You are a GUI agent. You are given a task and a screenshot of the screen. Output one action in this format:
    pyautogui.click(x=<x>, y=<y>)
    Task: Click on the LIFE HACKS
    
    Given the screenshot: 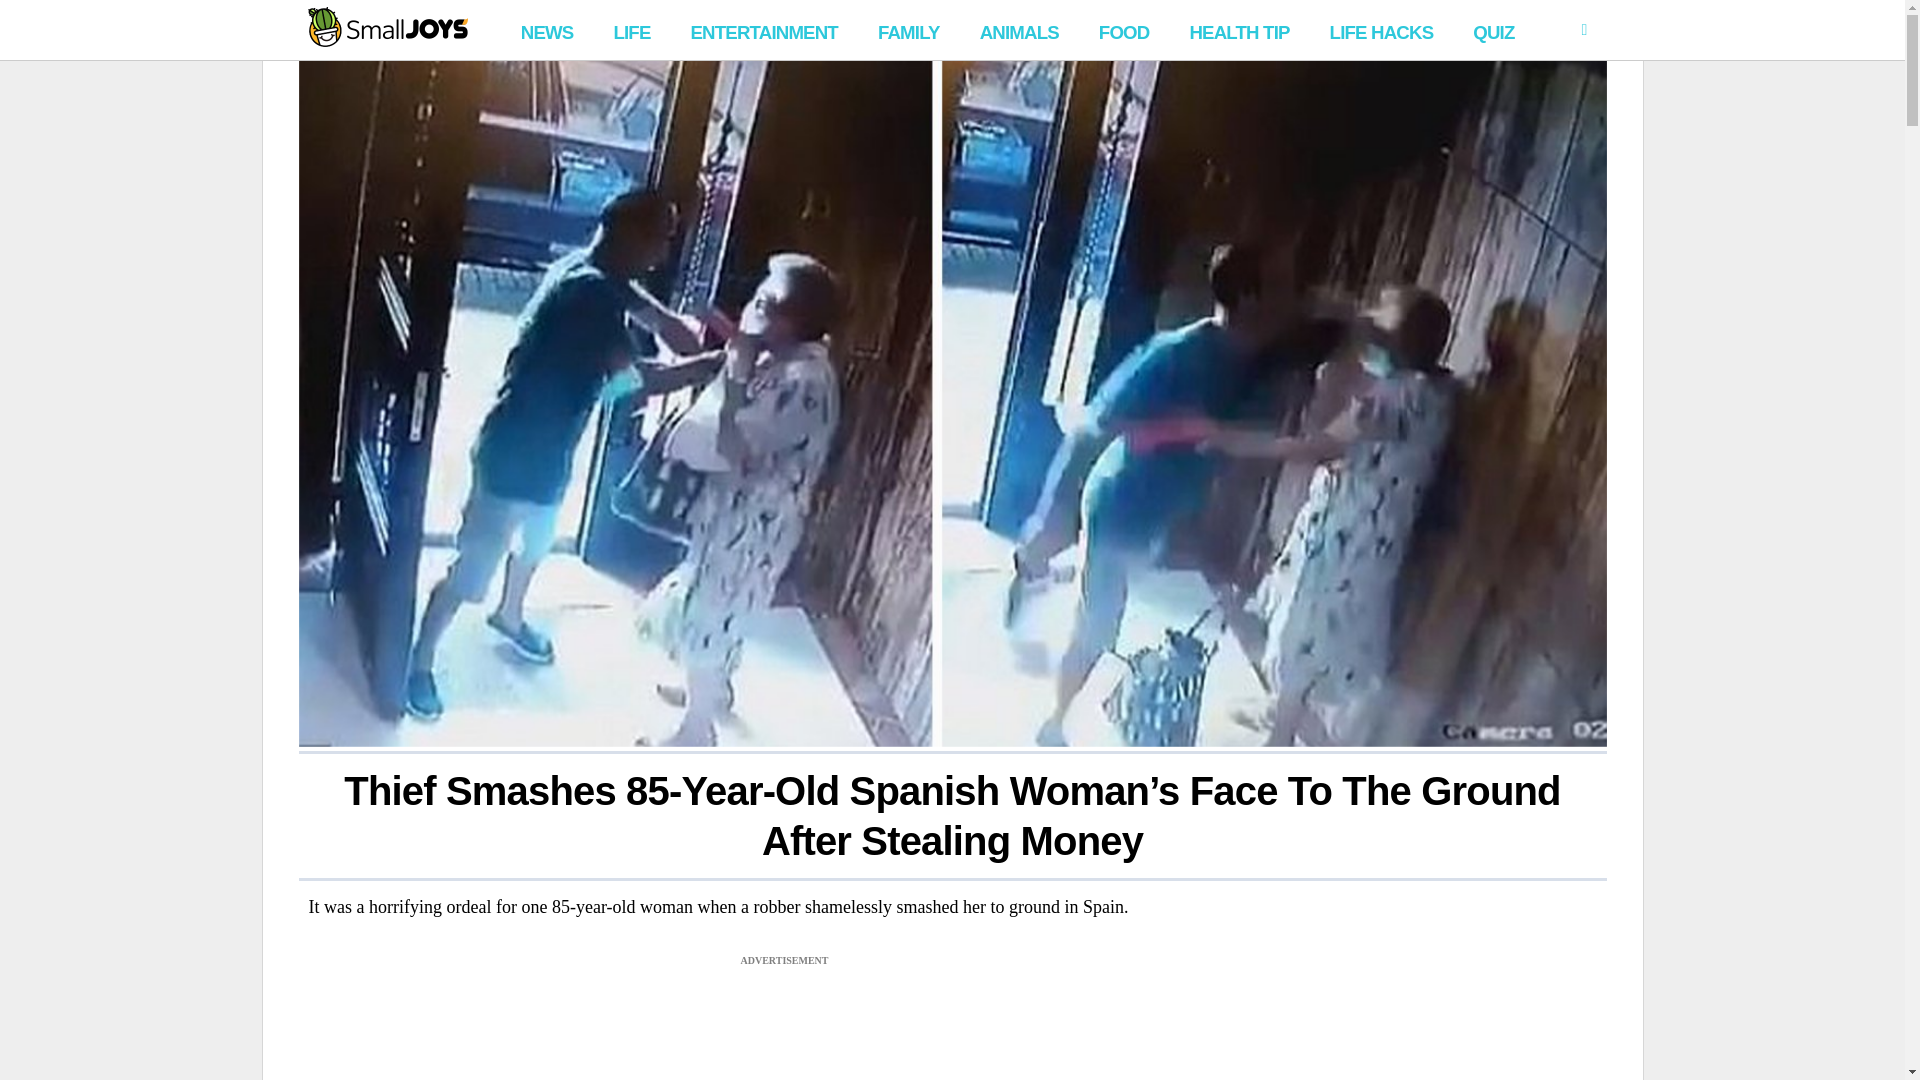 What is the action you would take?
    pyautogui.click(x=1382, y=30)
    